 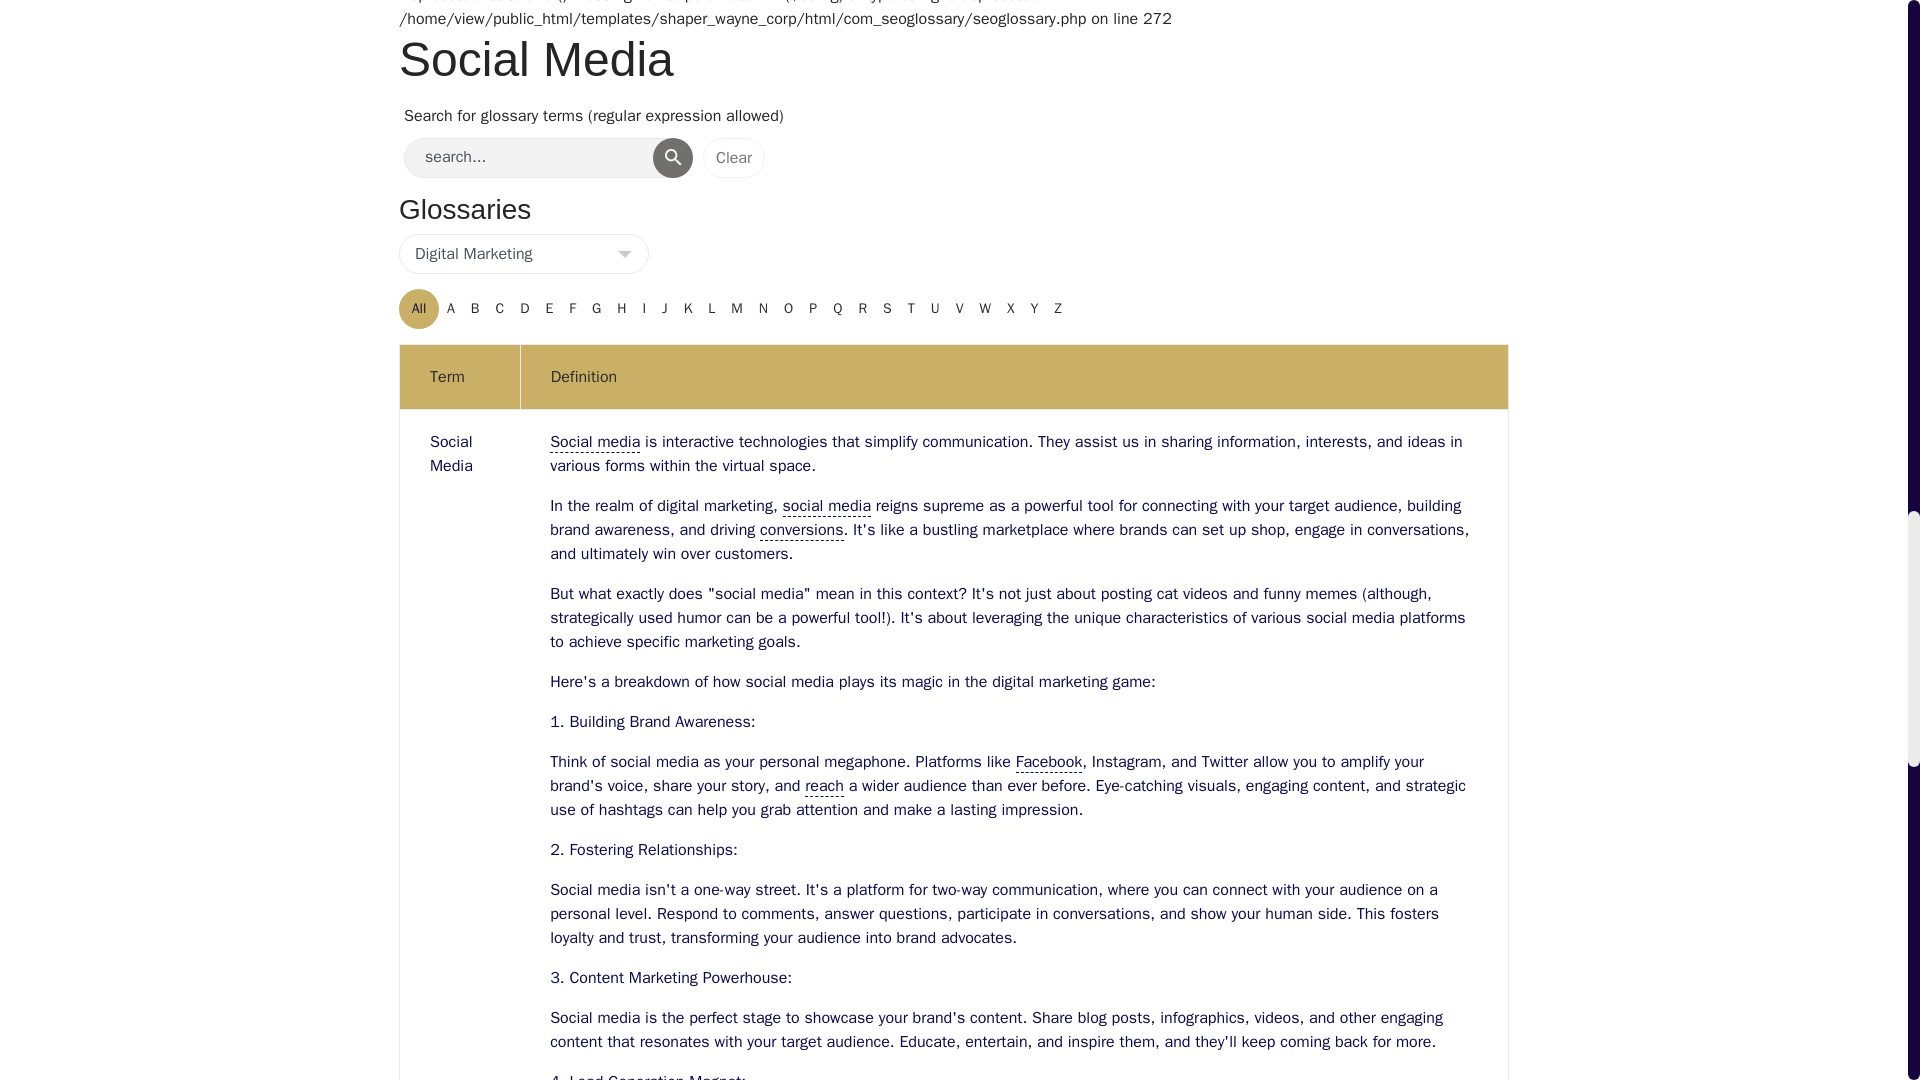 What do you see at coordinates (672, 158) in the screenshot?
I see `Search` at bounding box center [672, 158].